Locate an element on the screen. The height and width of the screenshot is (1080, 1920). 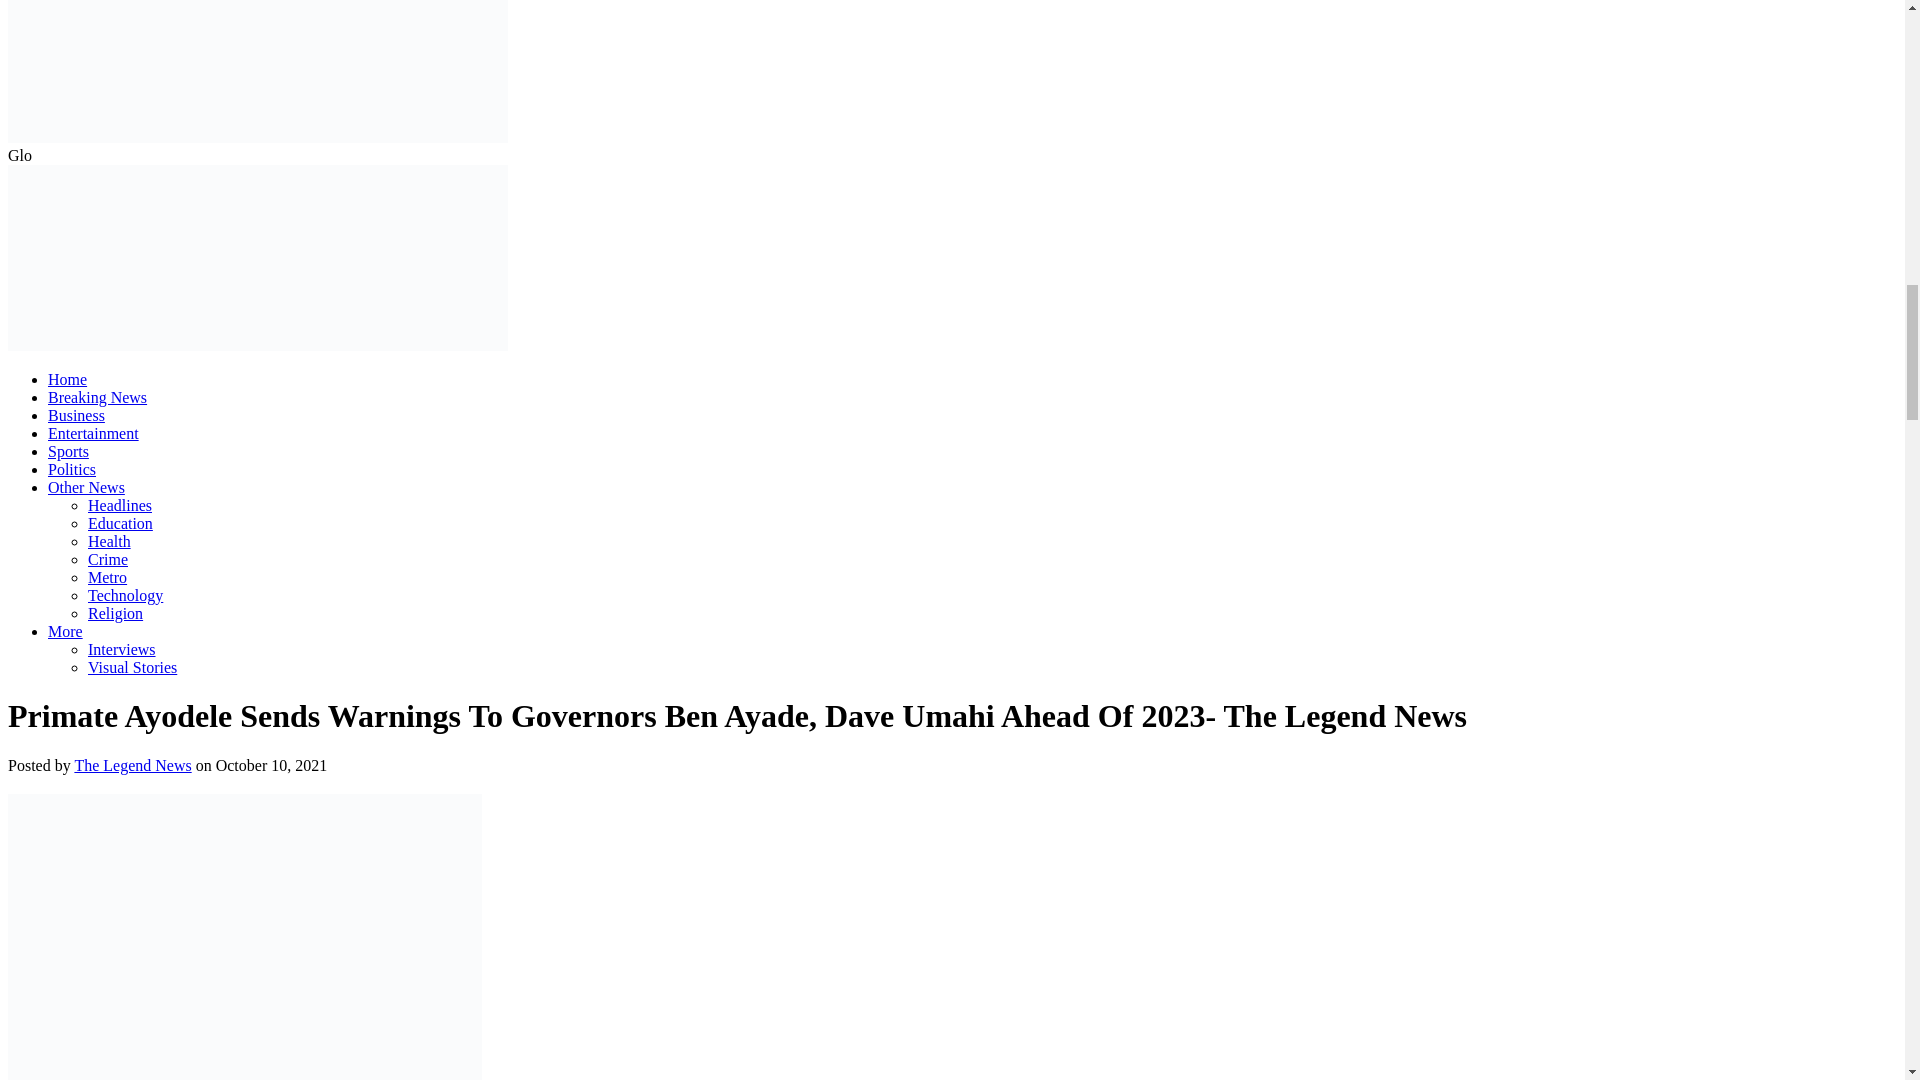
Headlines is located at coordinates (120, 505).